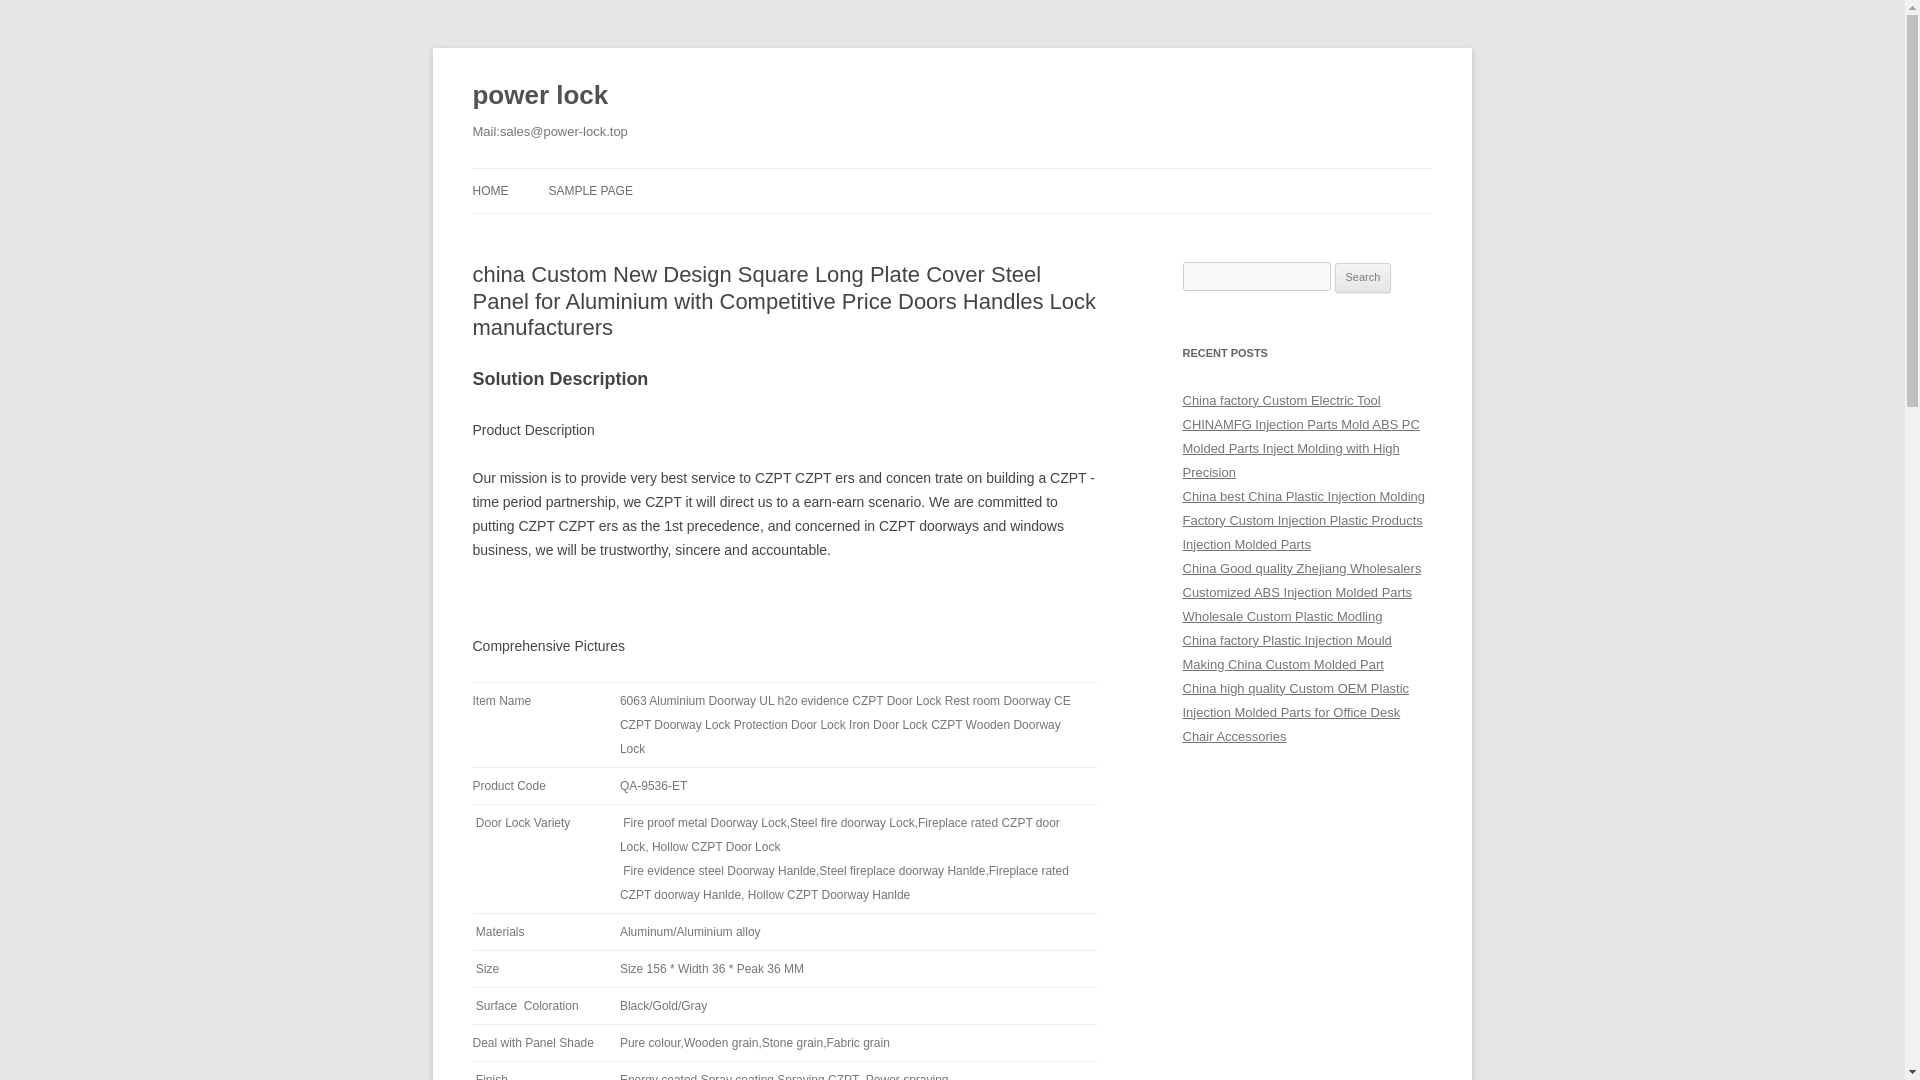 The image size is (1920, 1080). What do you see at coordinates (1363, 278) in the screenshot?
I see `Search` at bounding box center [1363, 278].